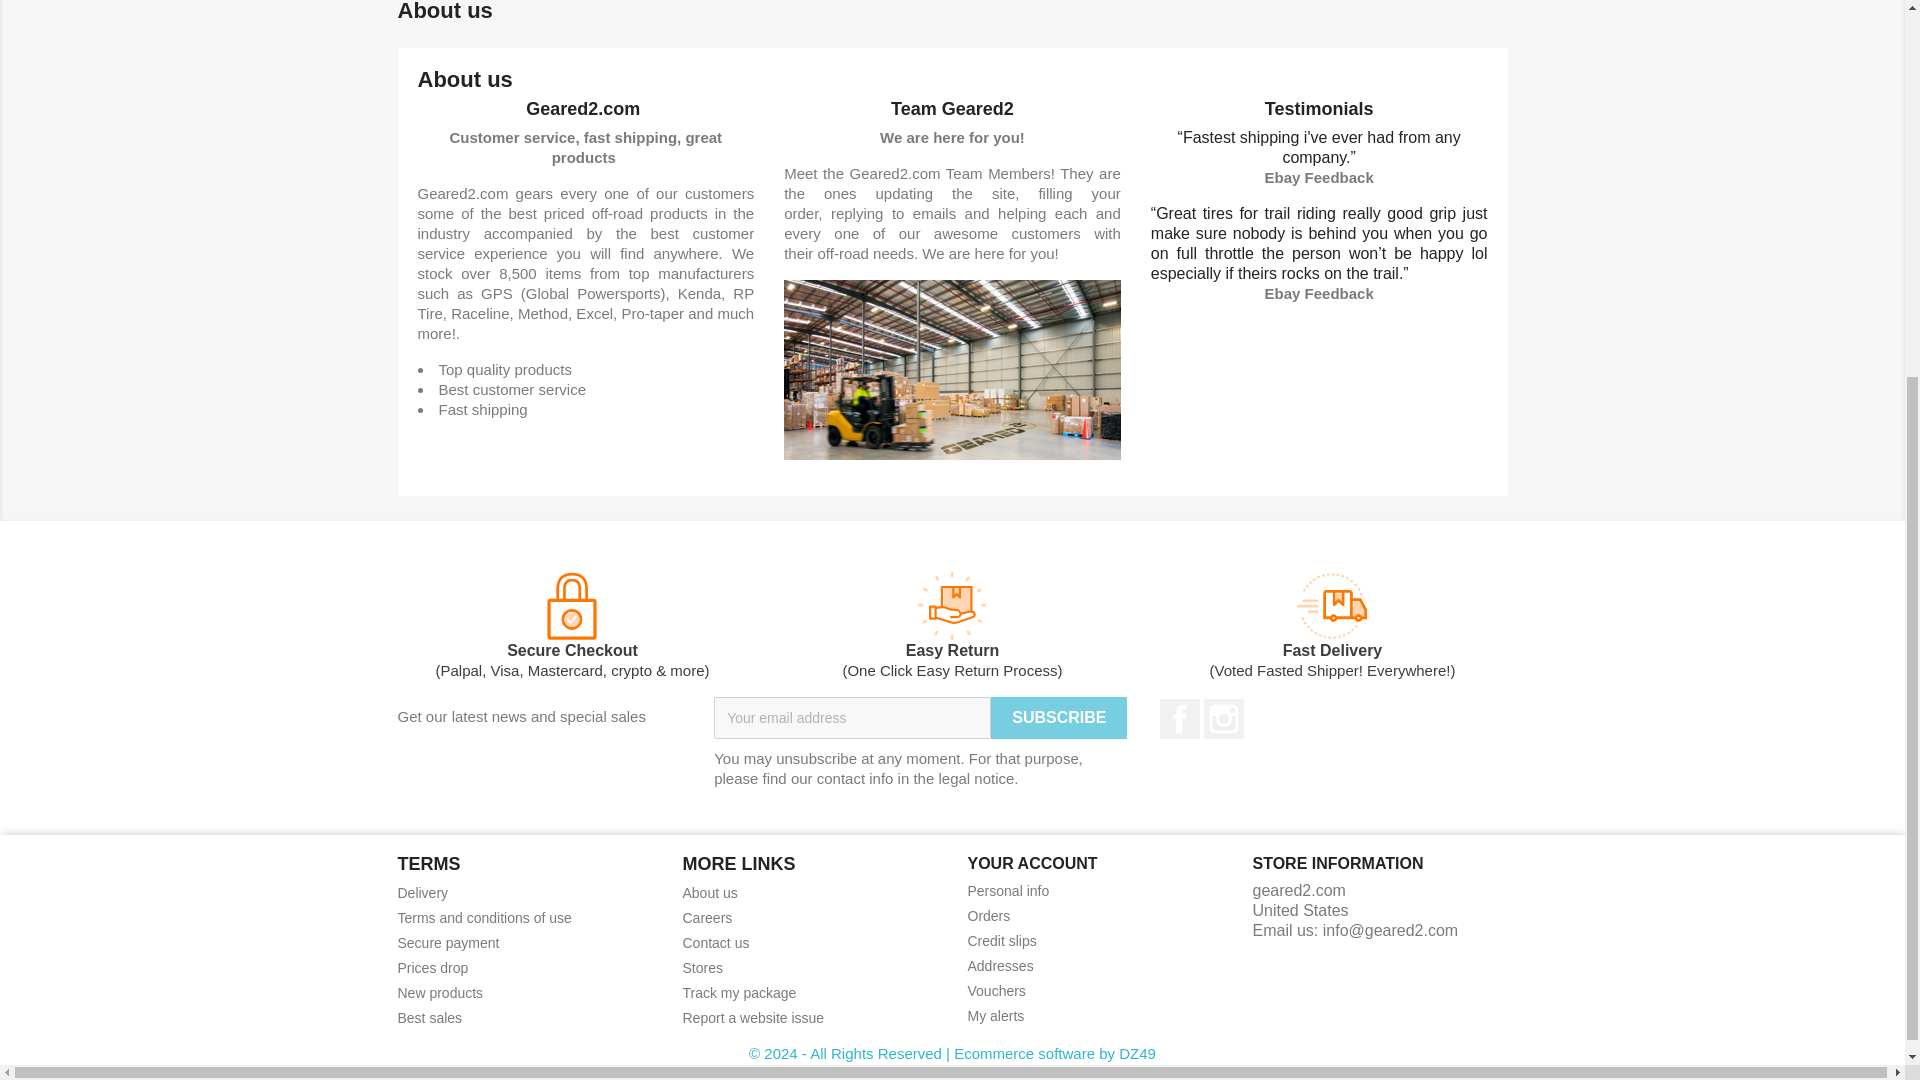  What do you see at coordinates (1008, 890) in the screenshot?
I see `Personal info` at bounding box center [1008, 890].